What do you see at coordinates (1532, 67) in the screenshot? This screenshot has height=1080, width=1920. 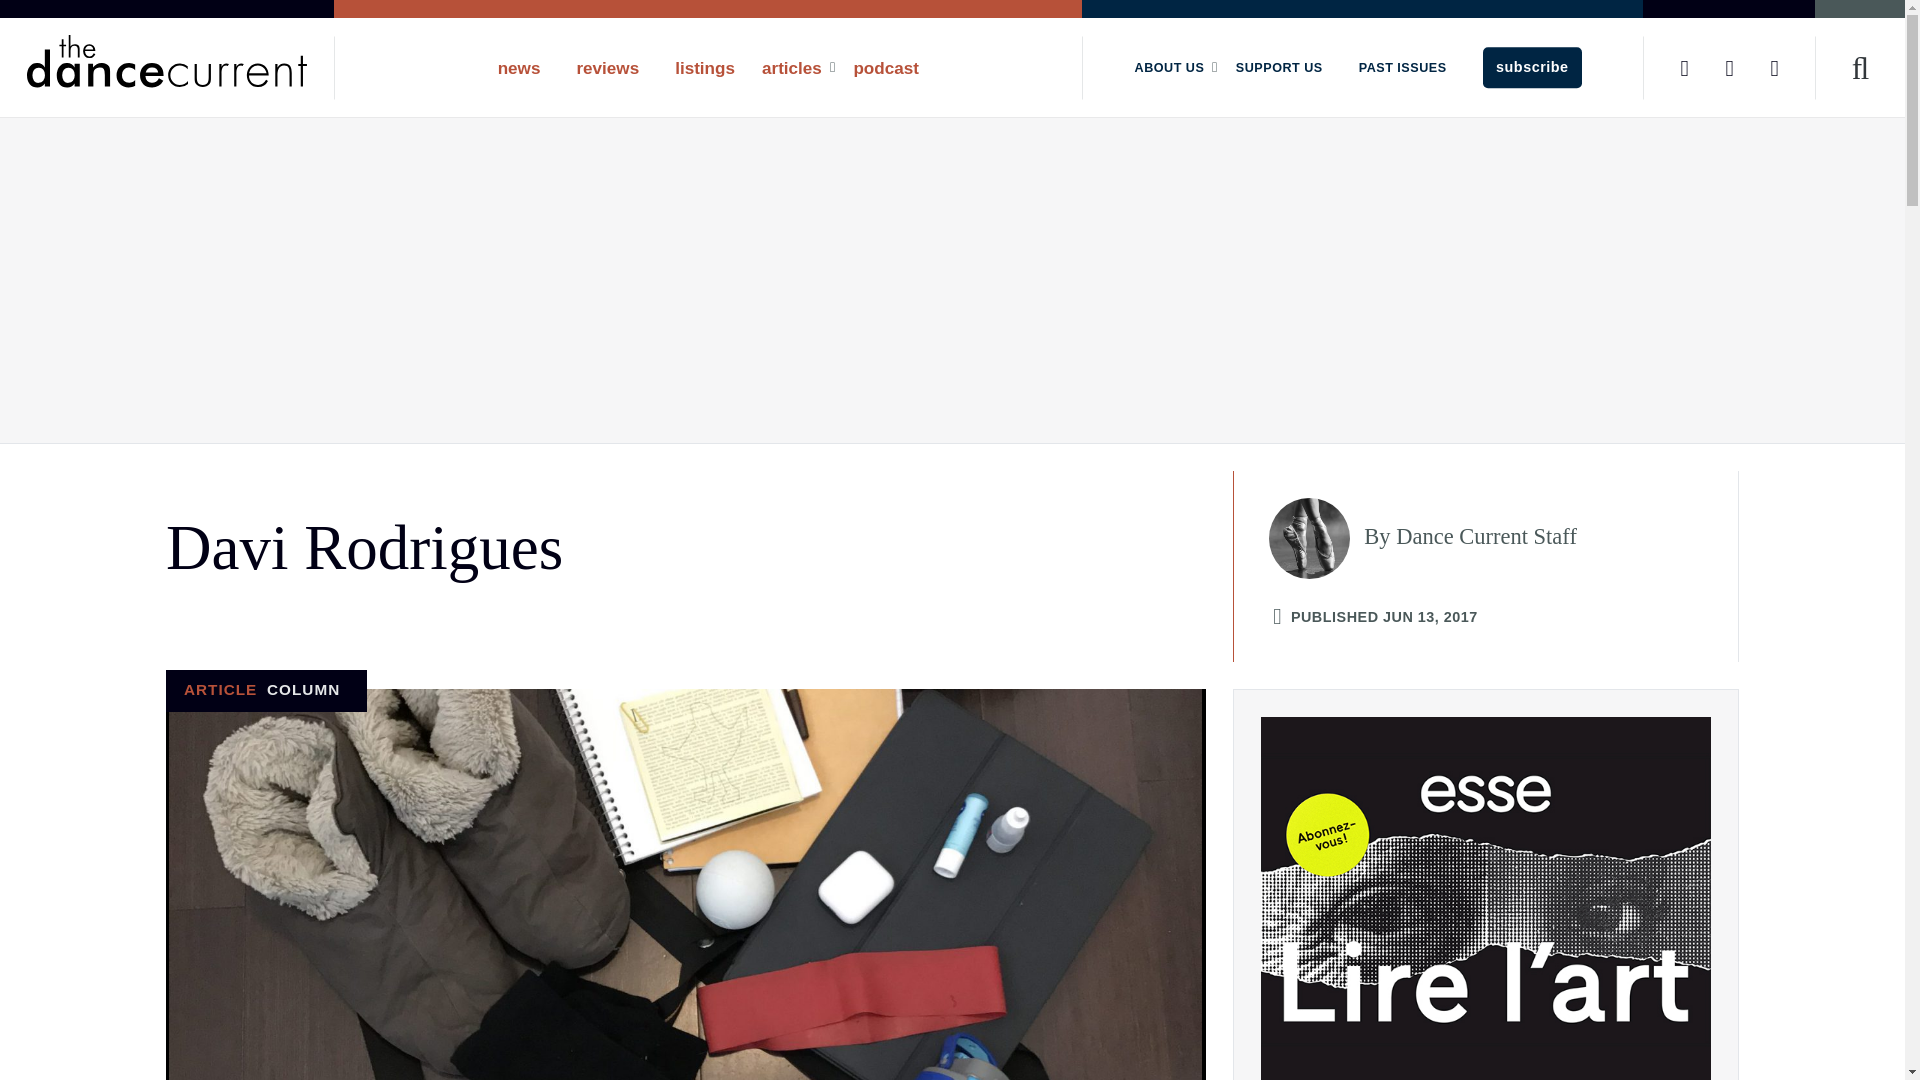 I see `subscribe` at bounding box center [1532, 67].